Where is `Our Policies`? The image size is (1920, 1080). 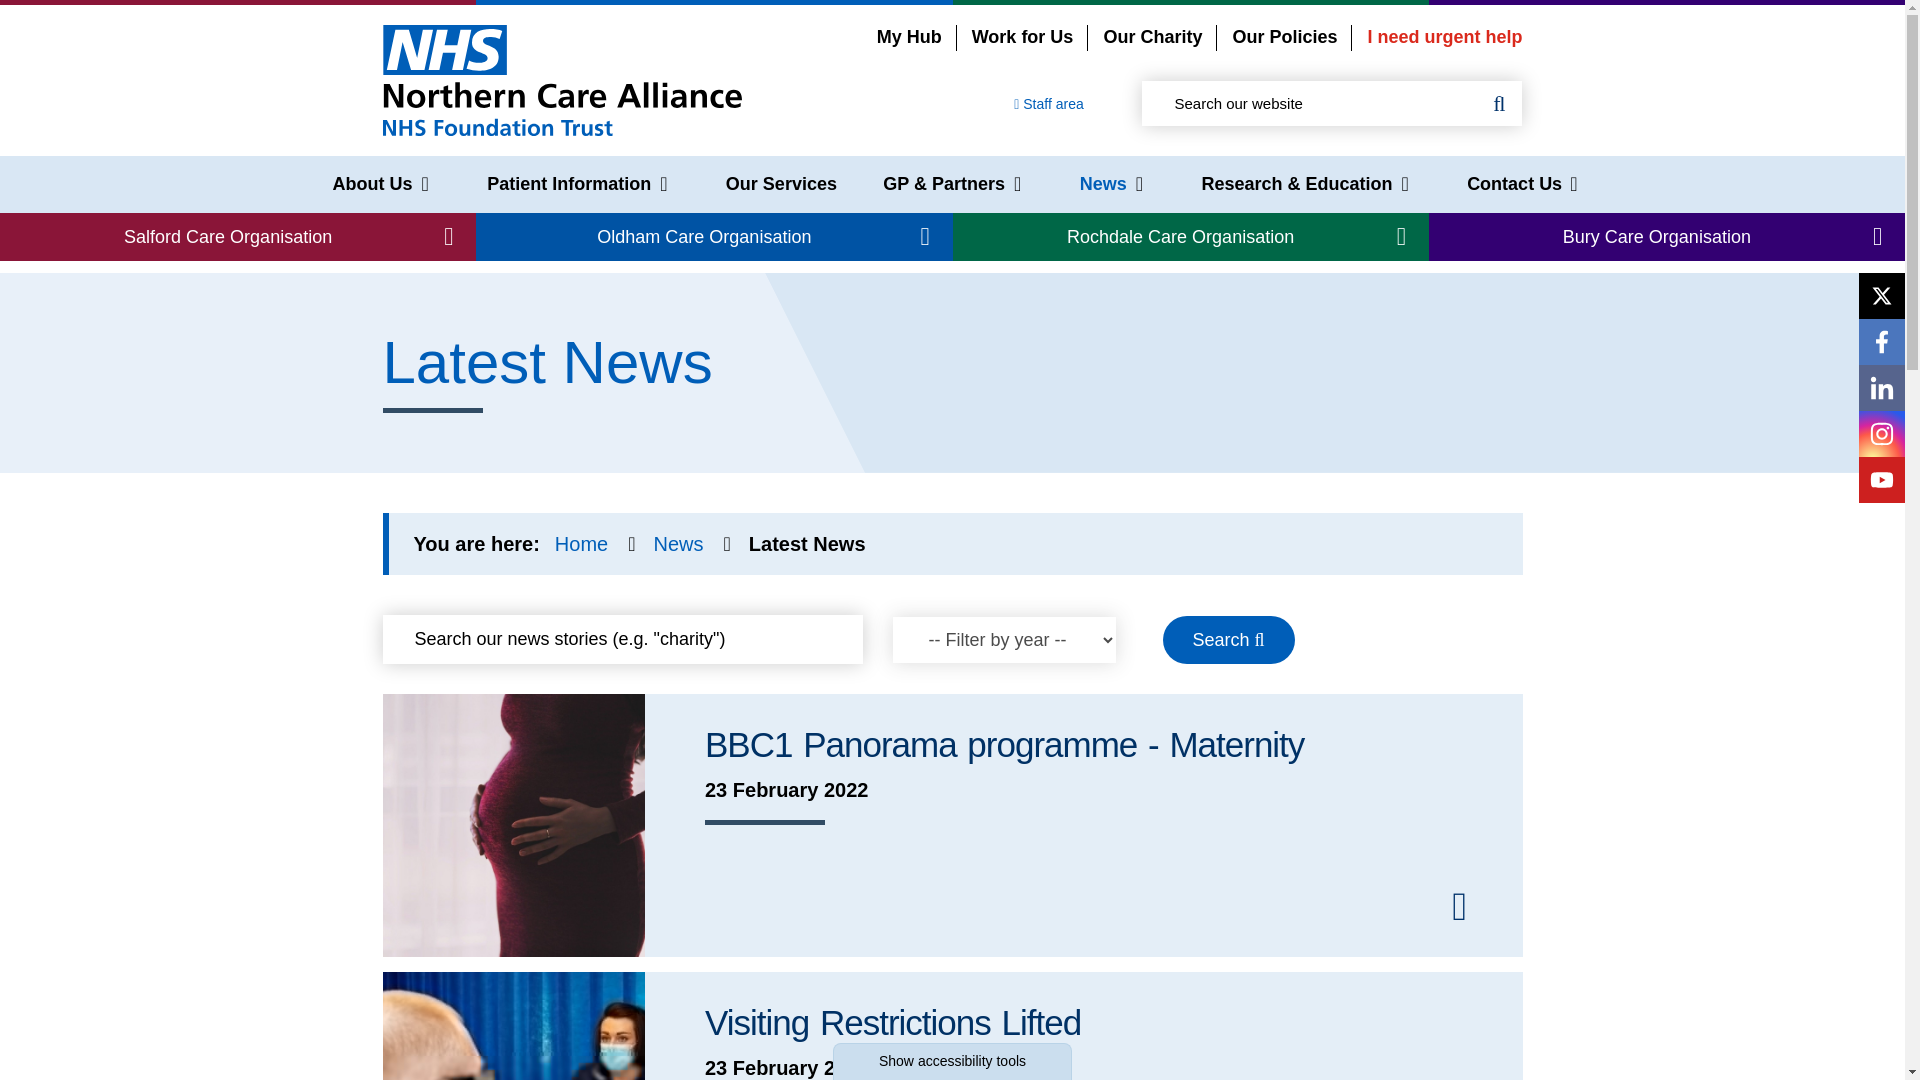 Our Policies is located at coordinates (1284, 37).